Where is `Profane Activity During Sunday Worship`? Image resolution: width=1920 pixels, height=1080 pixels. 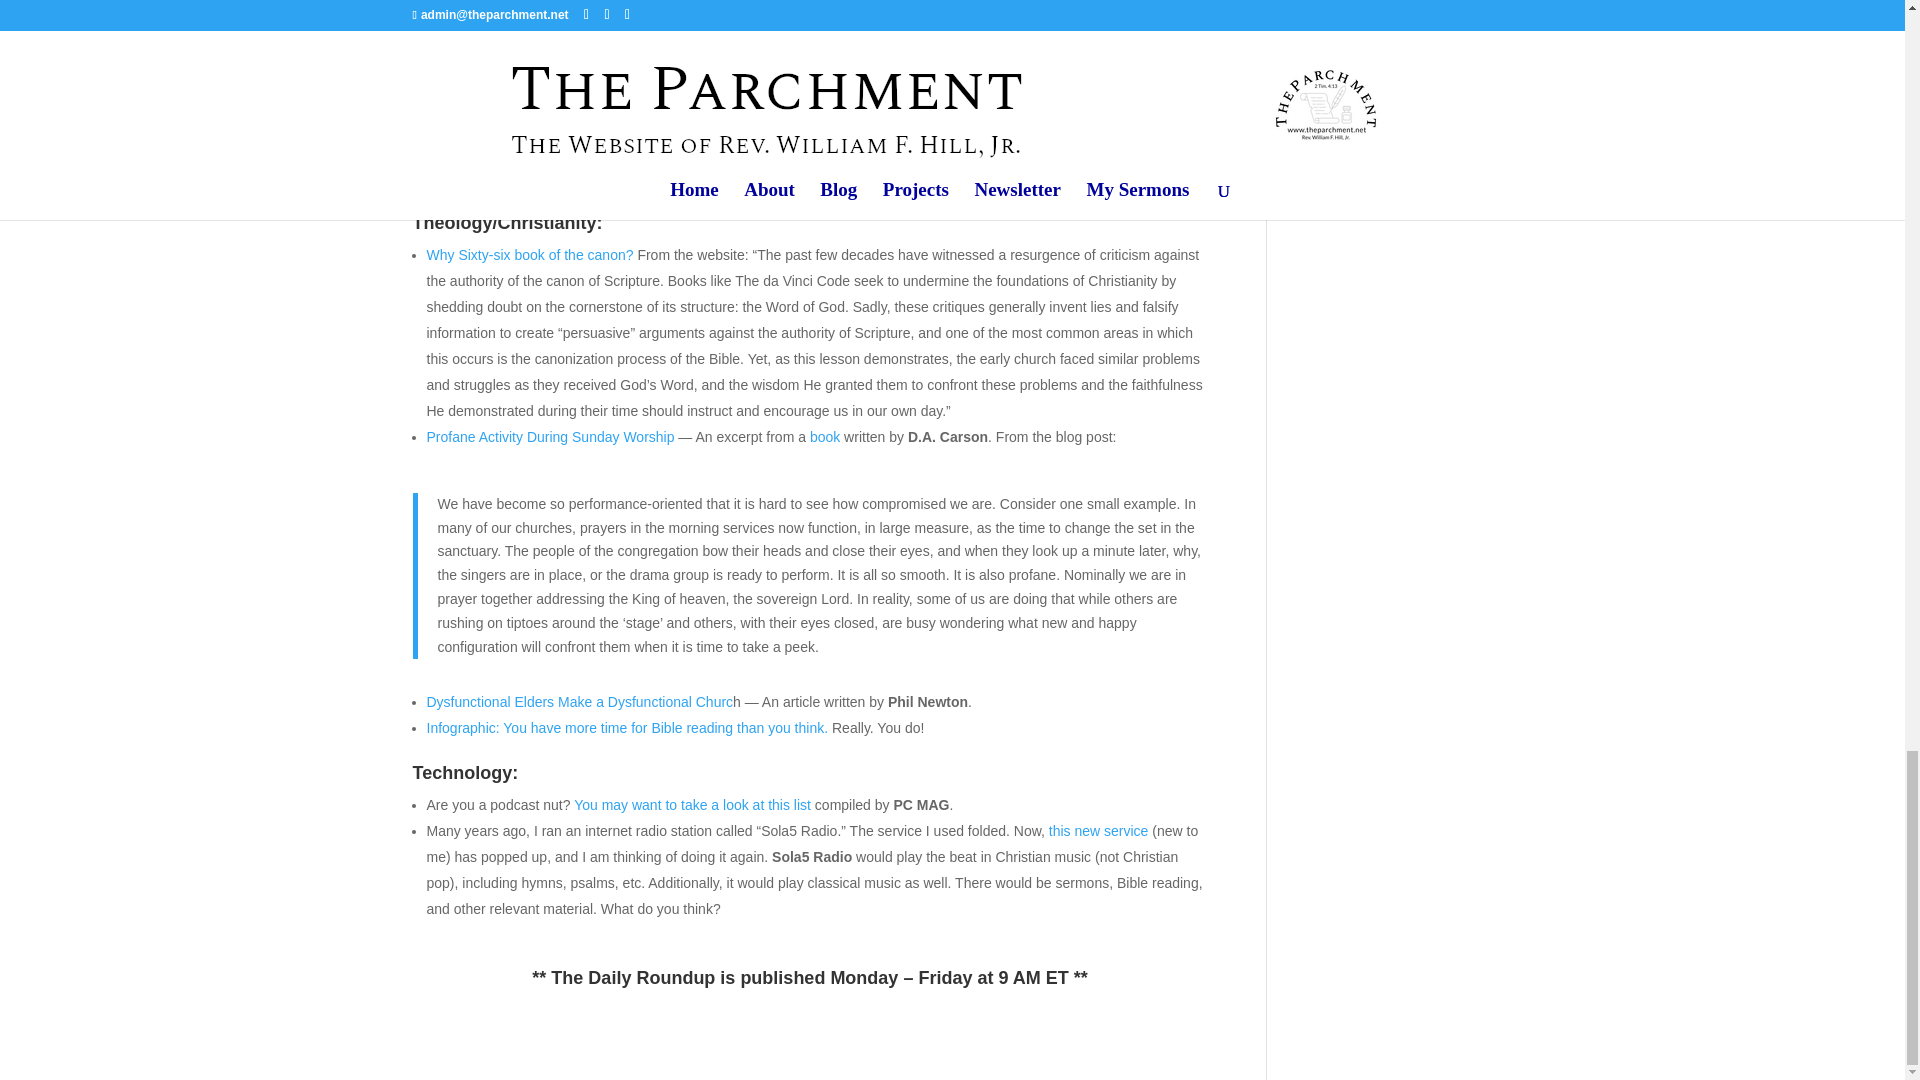
Profane Activity During Sunday Worship is located at coordinates (550, 436).